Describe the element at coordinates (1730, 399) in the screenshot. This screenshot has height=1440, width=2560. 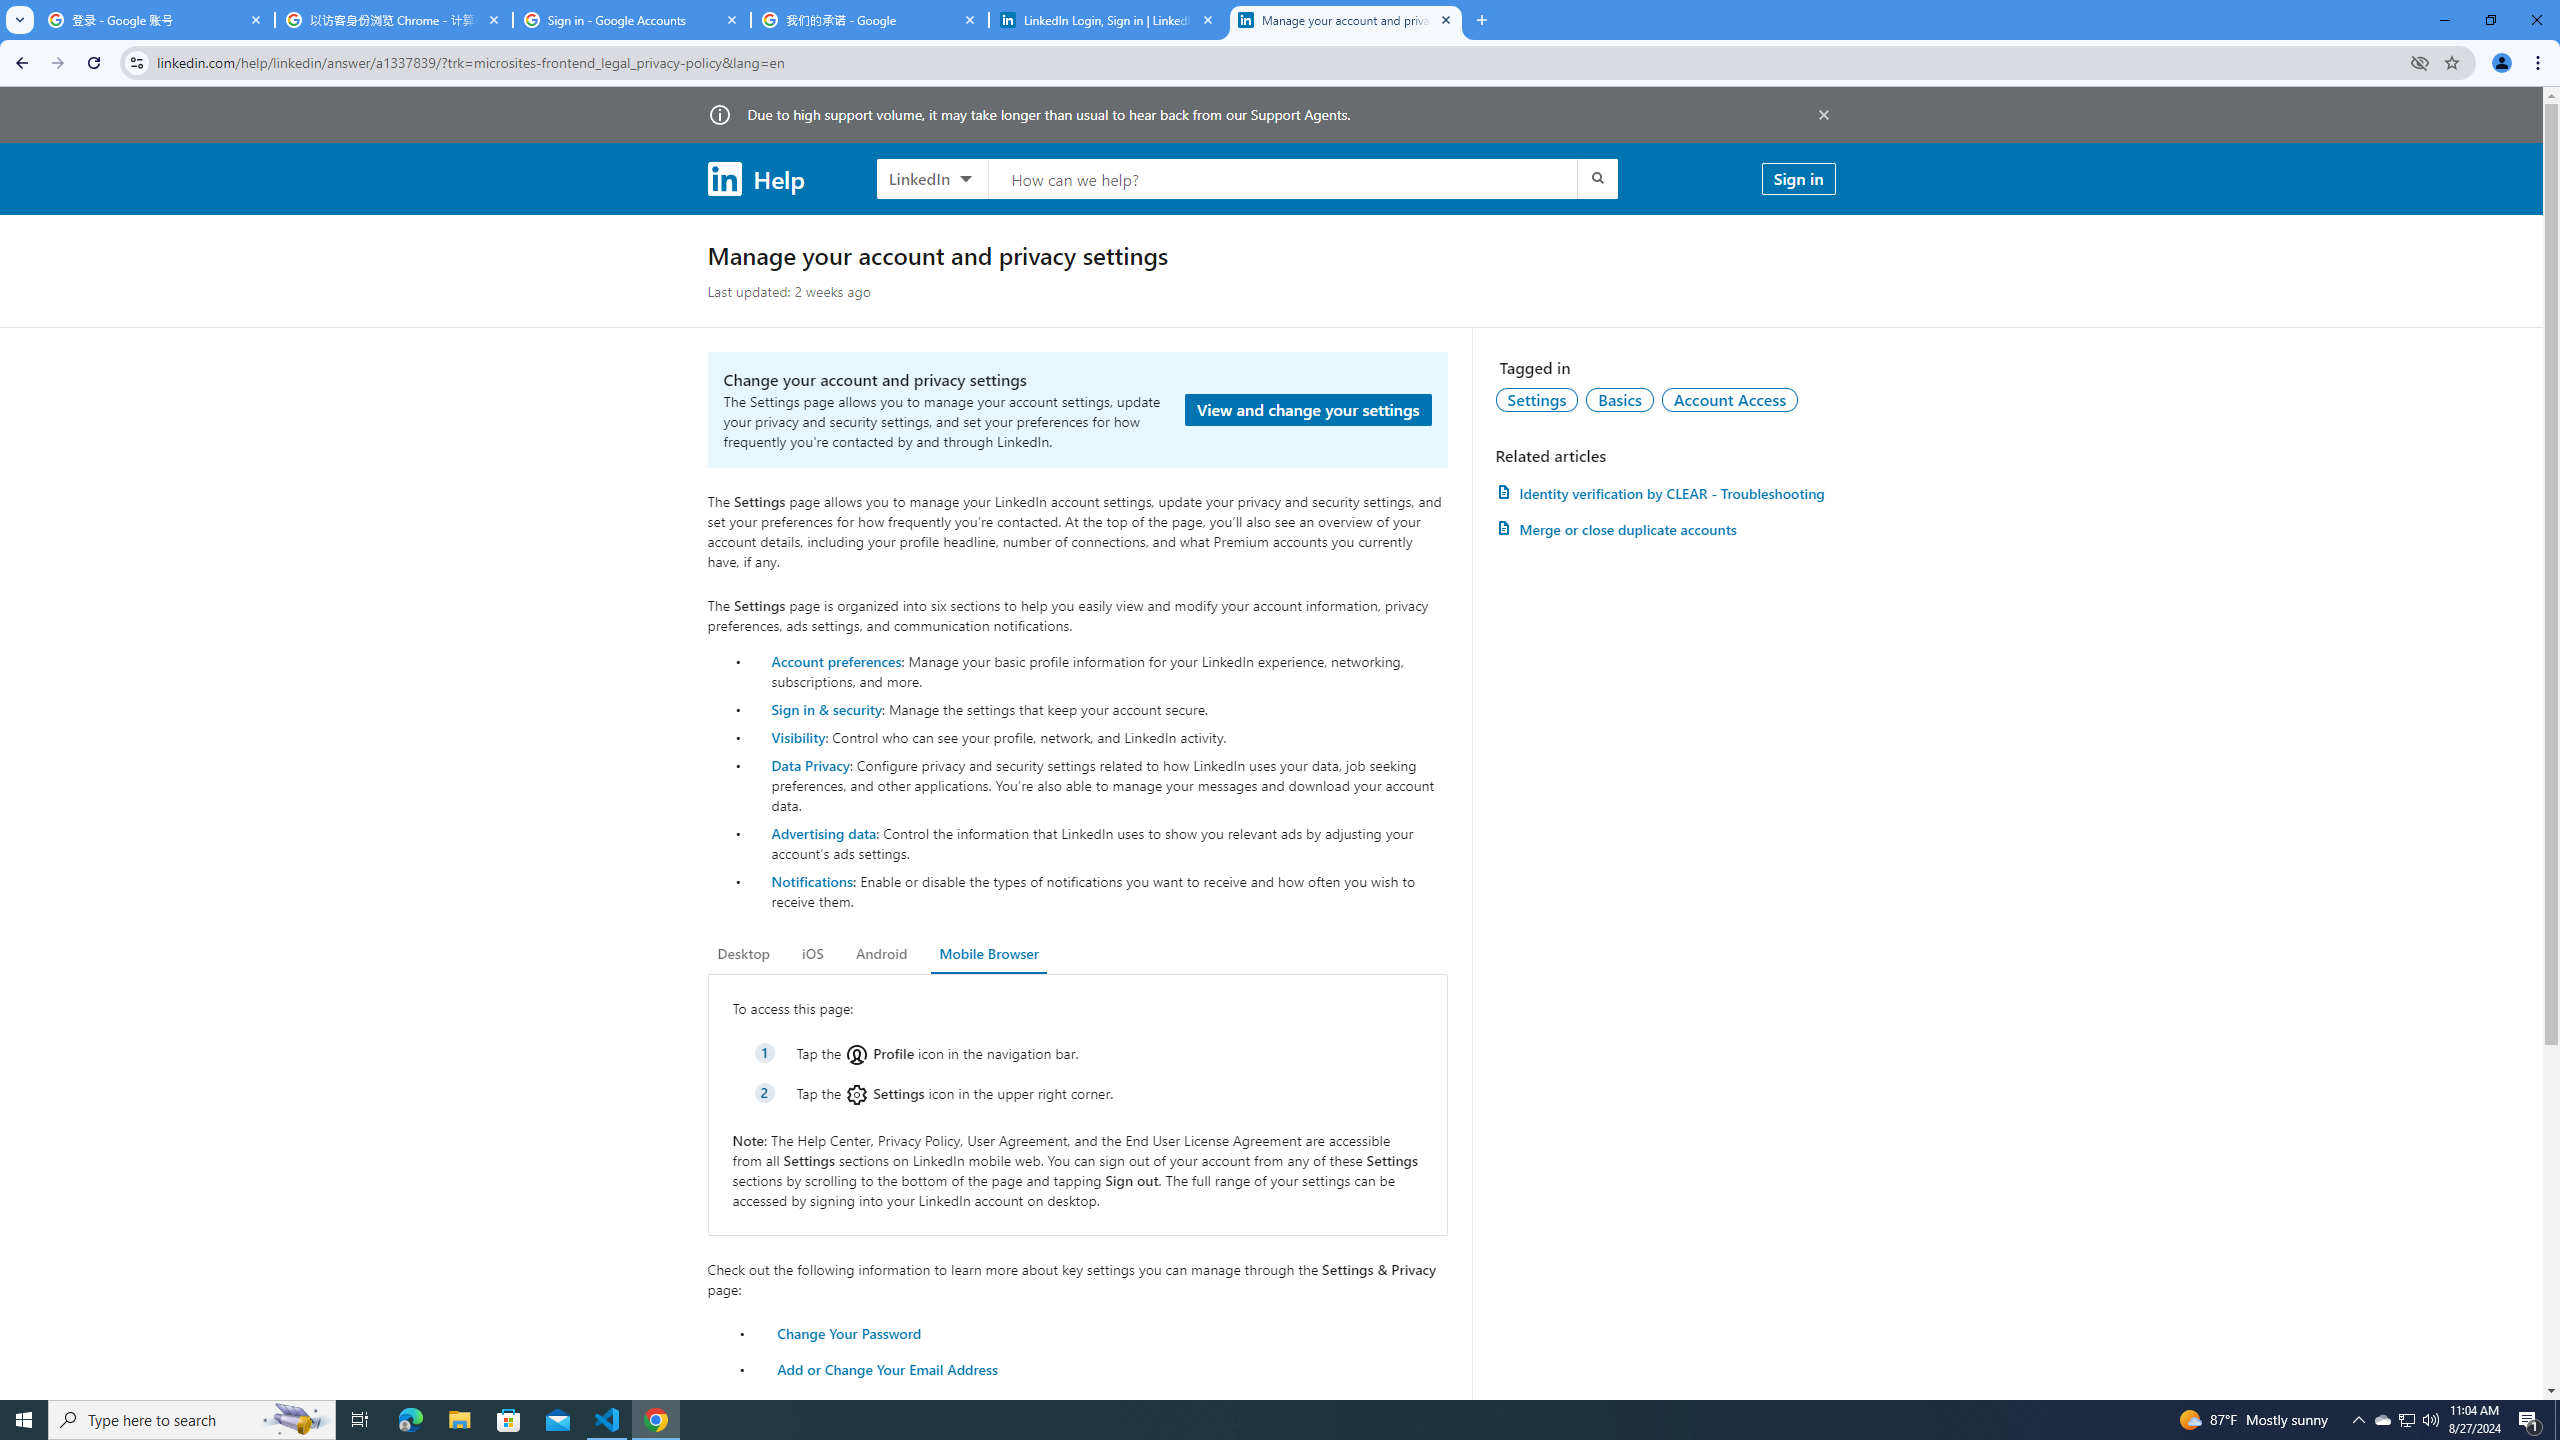
I see `AutomationID: topic-link-a151002` at that location.